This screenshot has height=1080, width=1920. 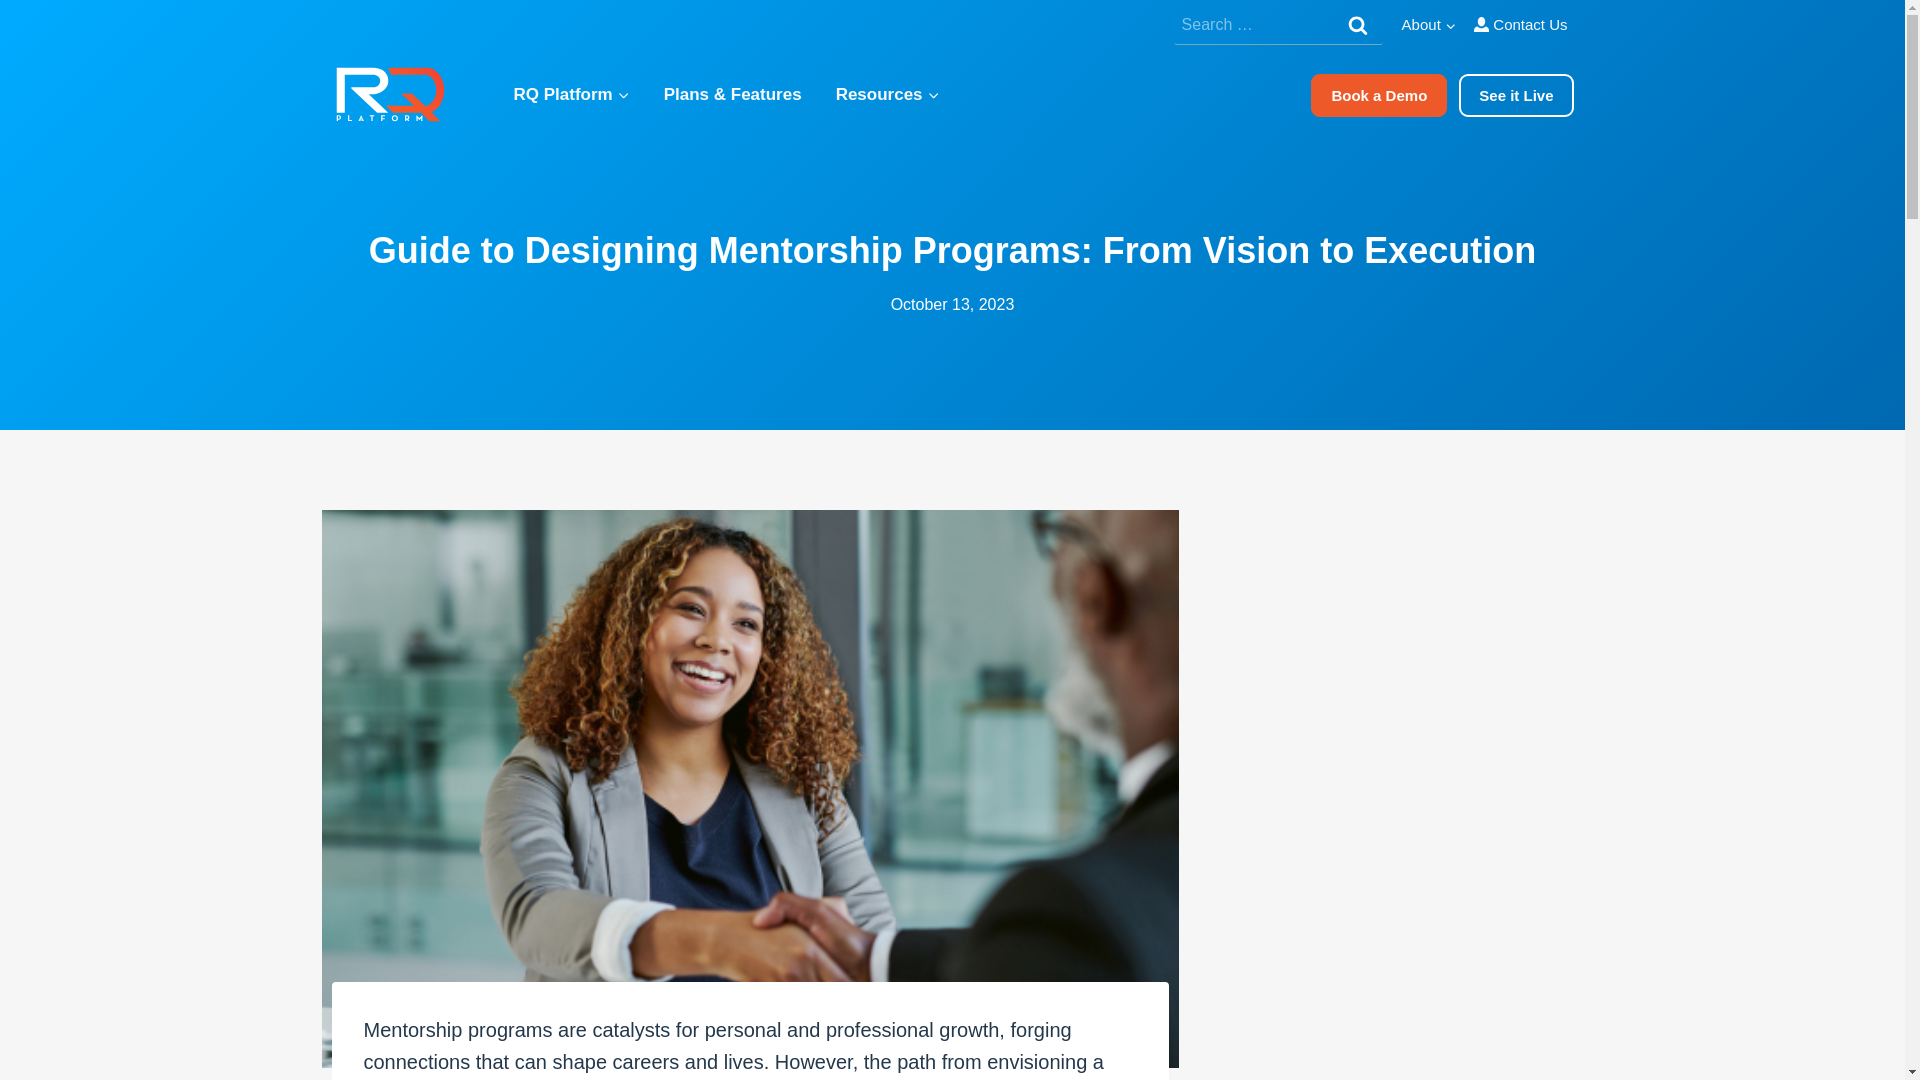 What do you see at coordinates (570, 94) in the screenshot?
I see `RQ Platform` at bounding box center [570, 94].